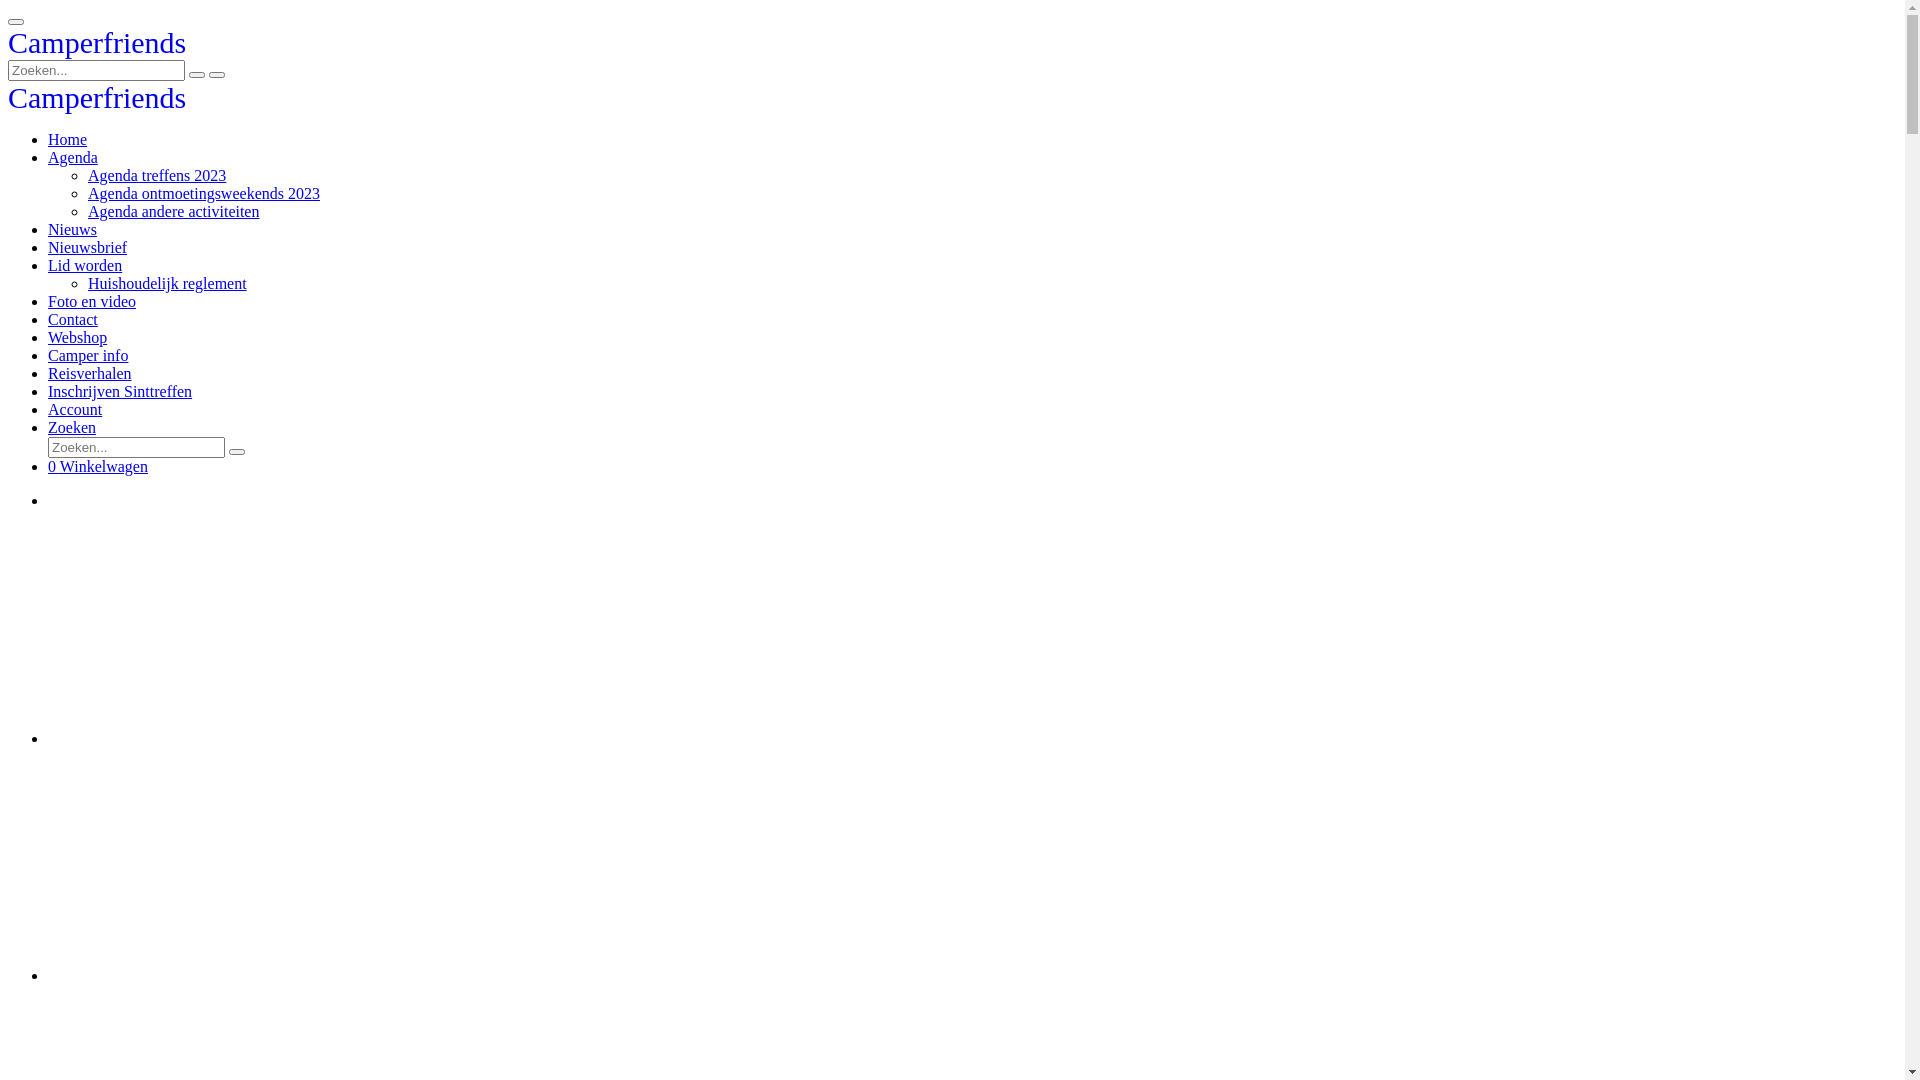 The height and width of the screenshot is (1080, 1920). I want to click on Huishoudelijk reglement, so click(167, 284).